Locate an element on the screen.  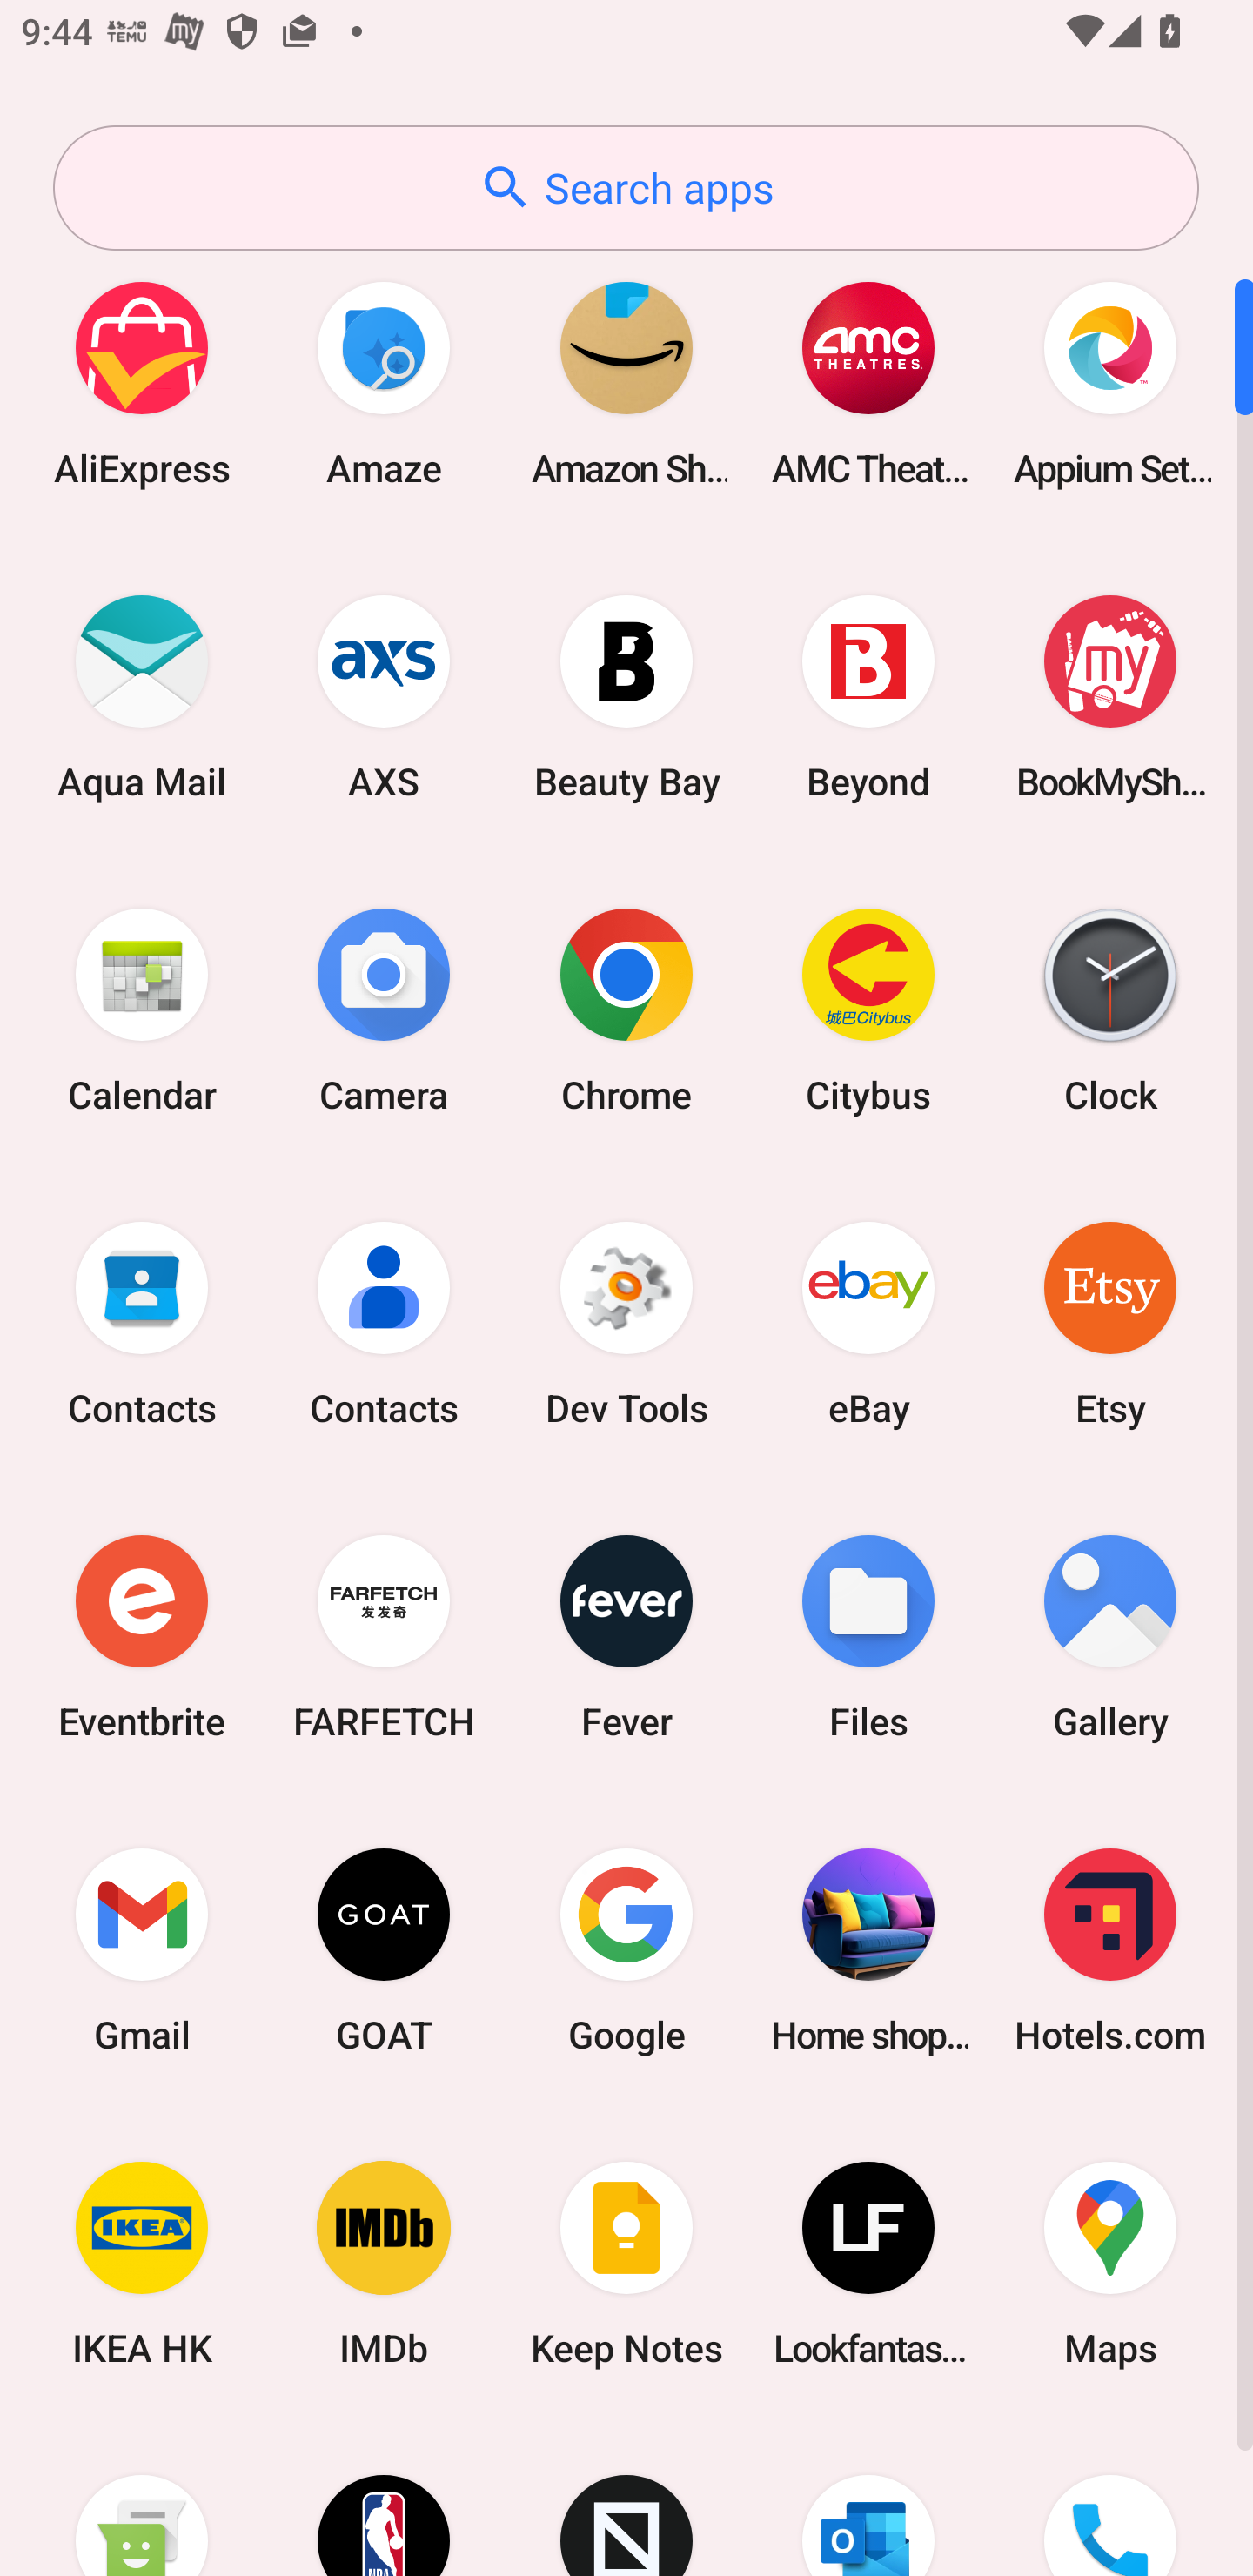
Fever is located at coordinates (626, 1636).